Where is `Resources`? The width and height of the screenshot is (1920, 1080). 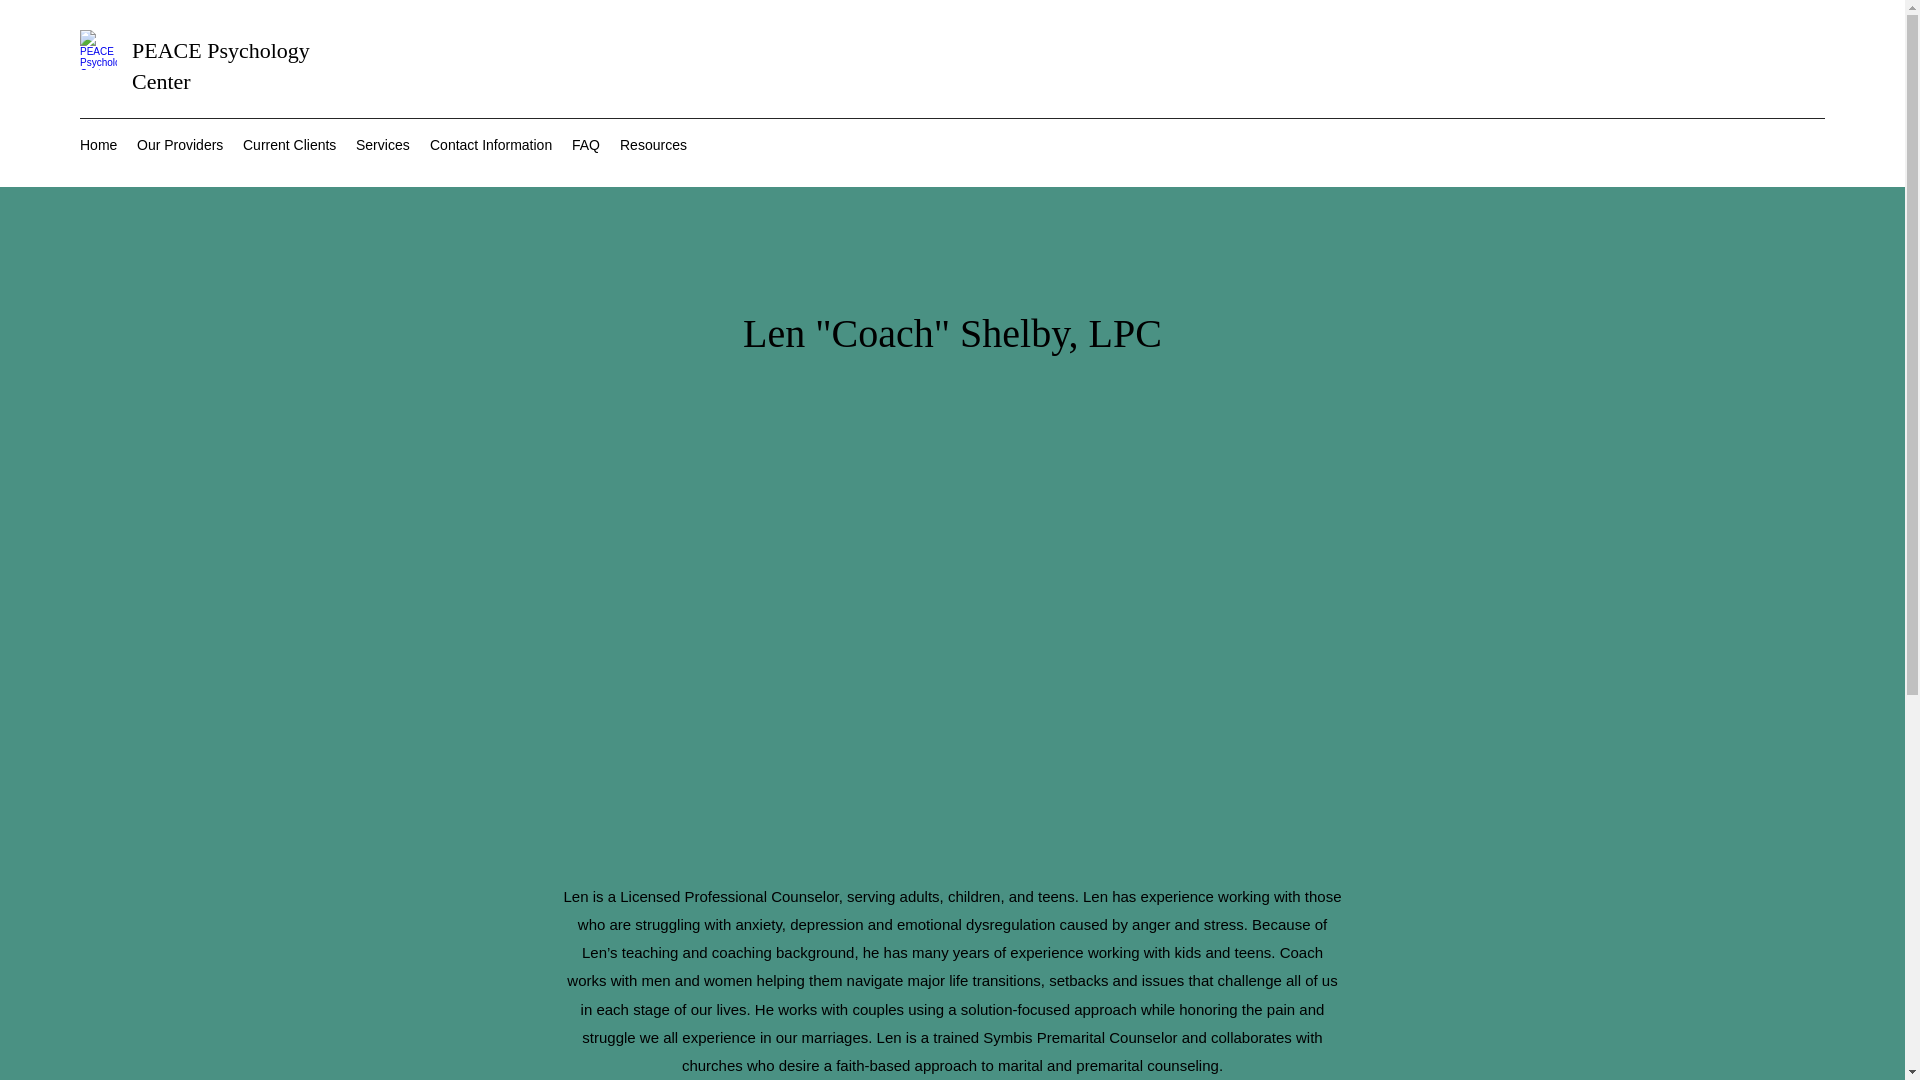
Resources is located at coordinates (653, 144).